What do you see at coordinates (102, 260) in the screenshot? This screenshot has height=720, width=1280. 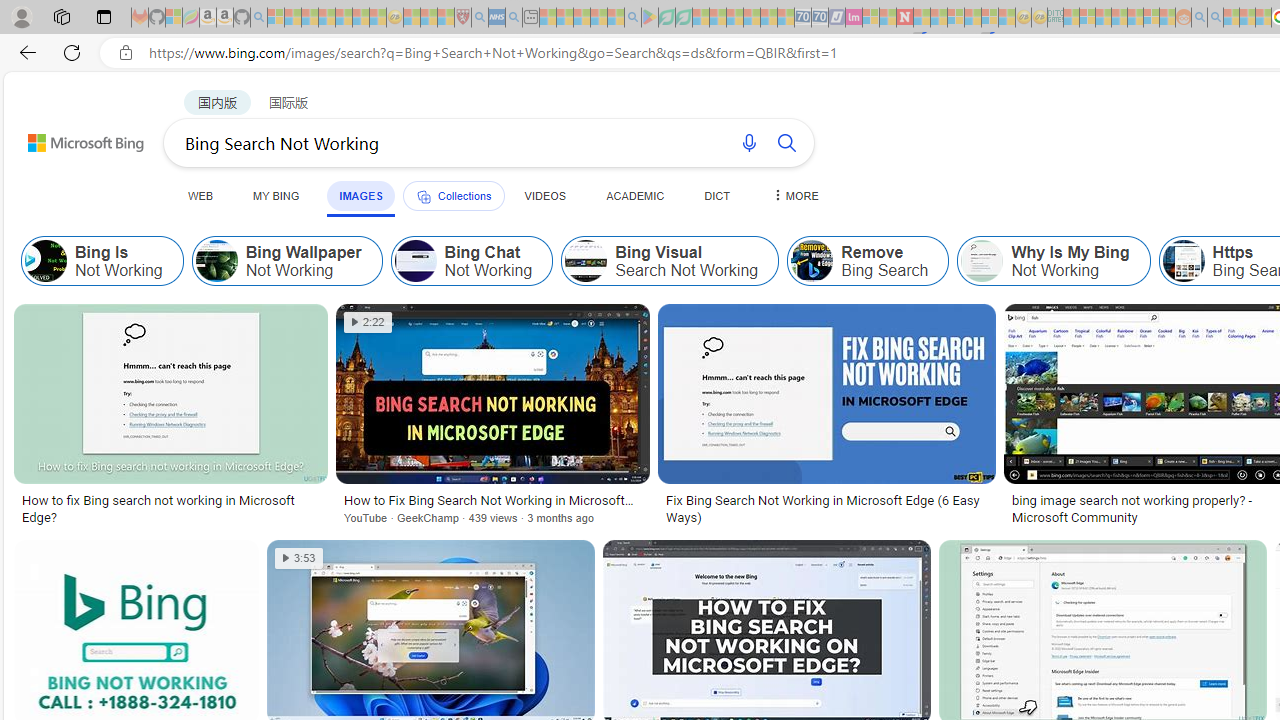 I see `Bing Is Not Working` at bounding box center [102, 260].